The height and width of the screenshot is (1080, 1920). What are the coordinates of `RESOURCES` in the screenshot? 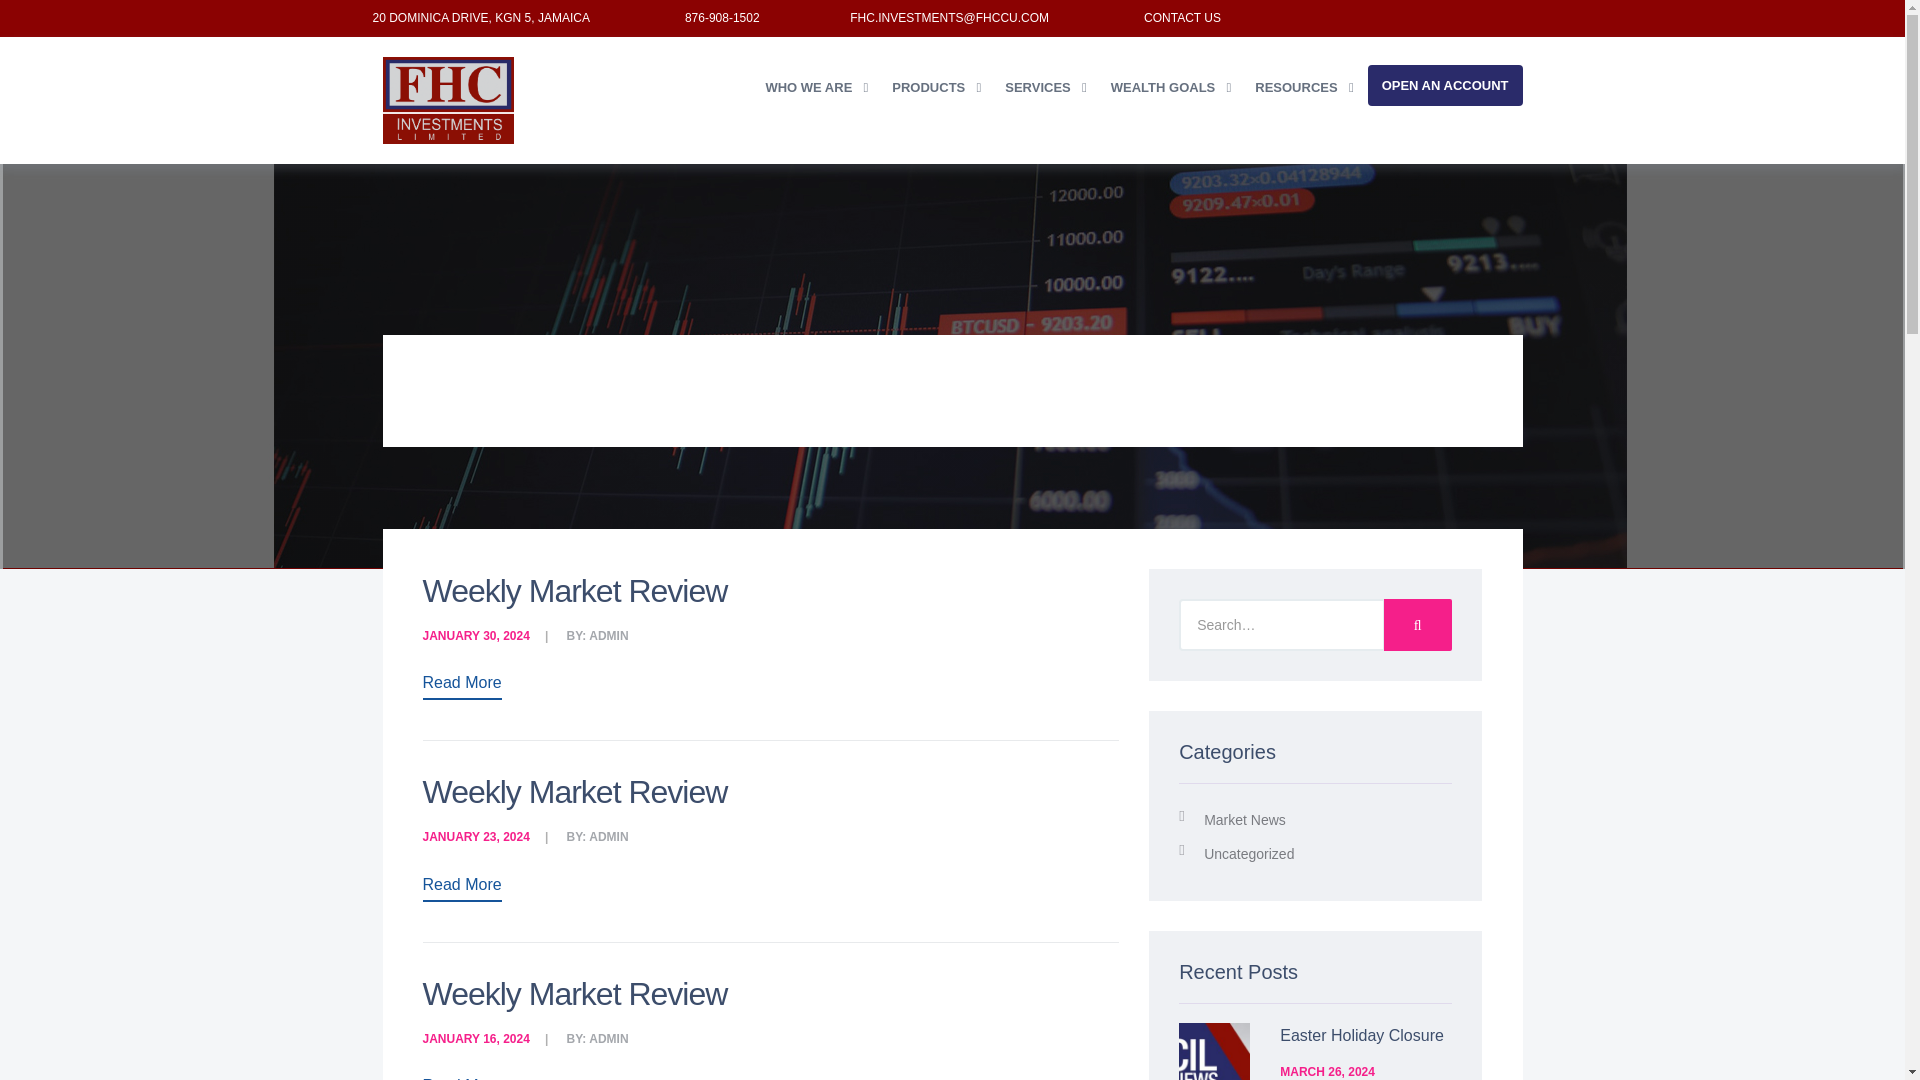 It's located at (1306, 87).